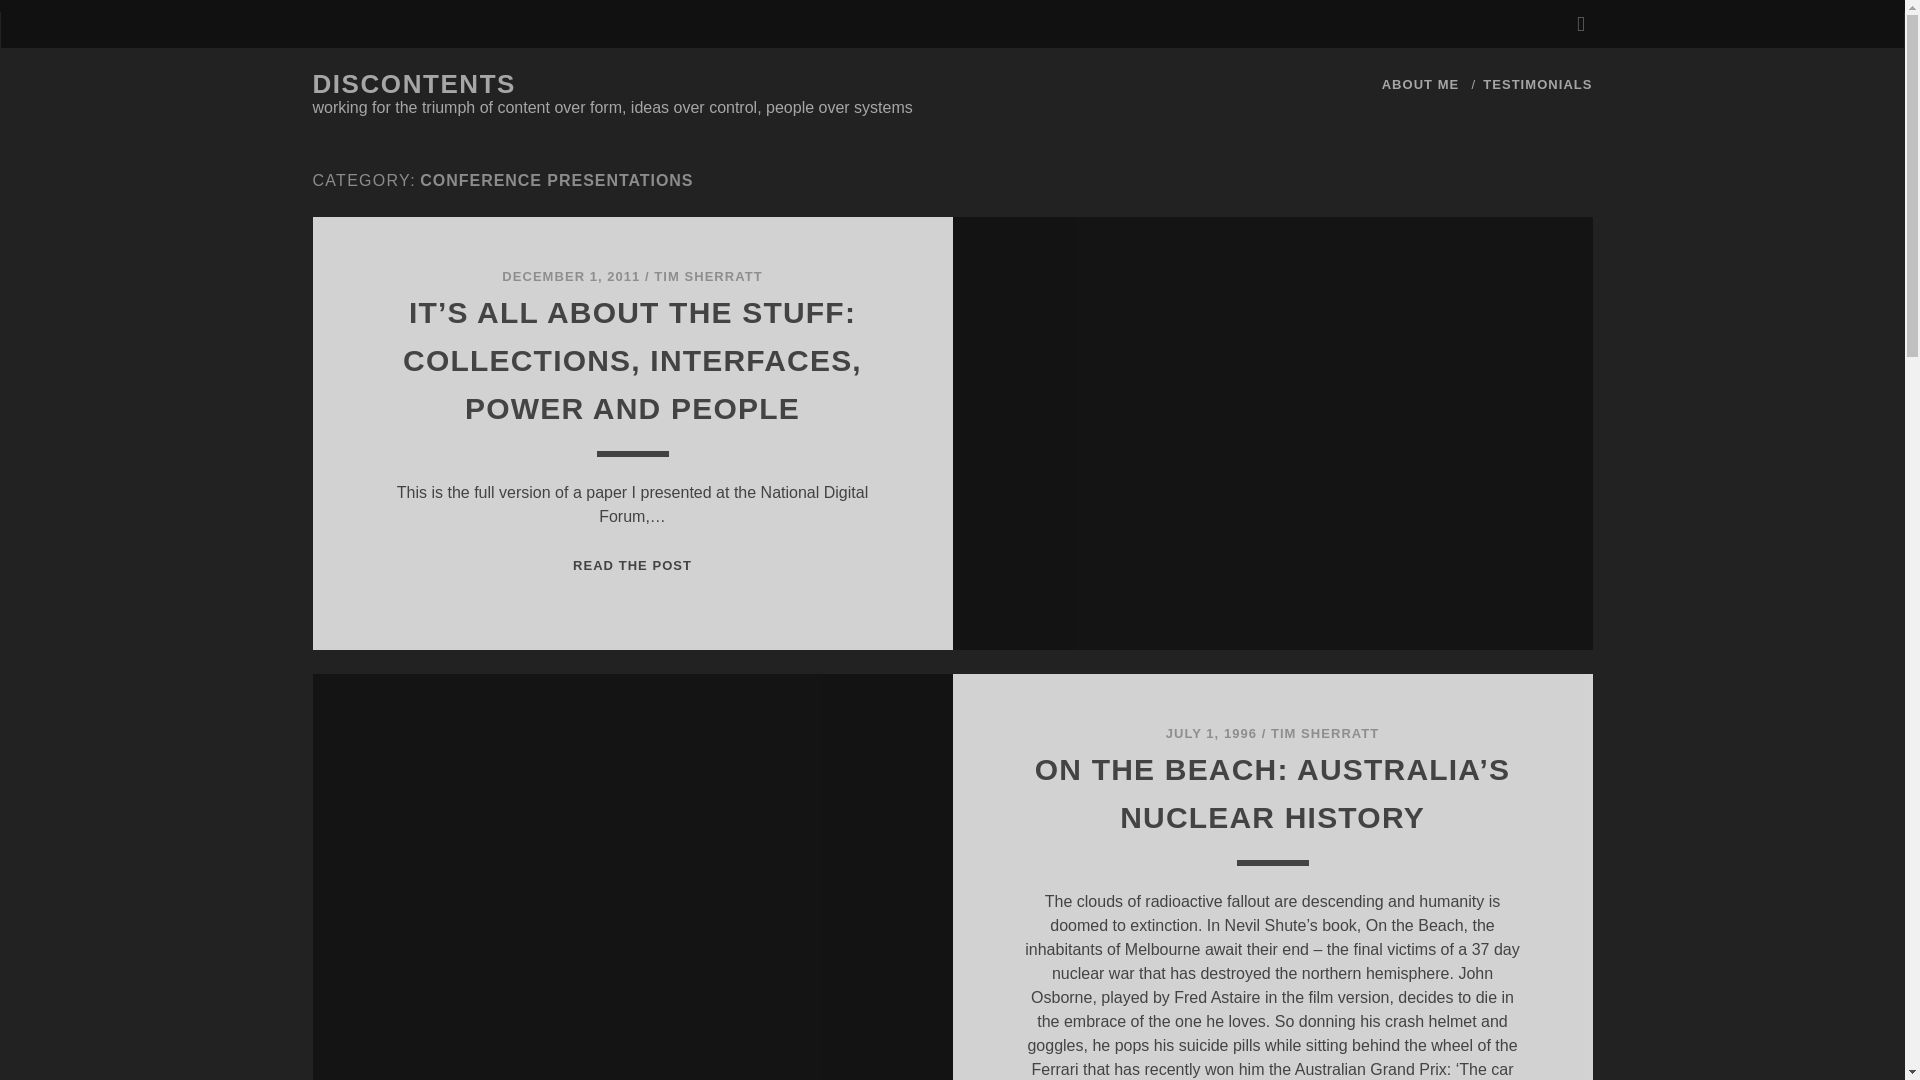 Image resolution: width=1920 pixels, height=1080 pixels. Describe the element at coordinates (1324, 732) in the screenshot. I see `TIM SHERRATT` at that location.